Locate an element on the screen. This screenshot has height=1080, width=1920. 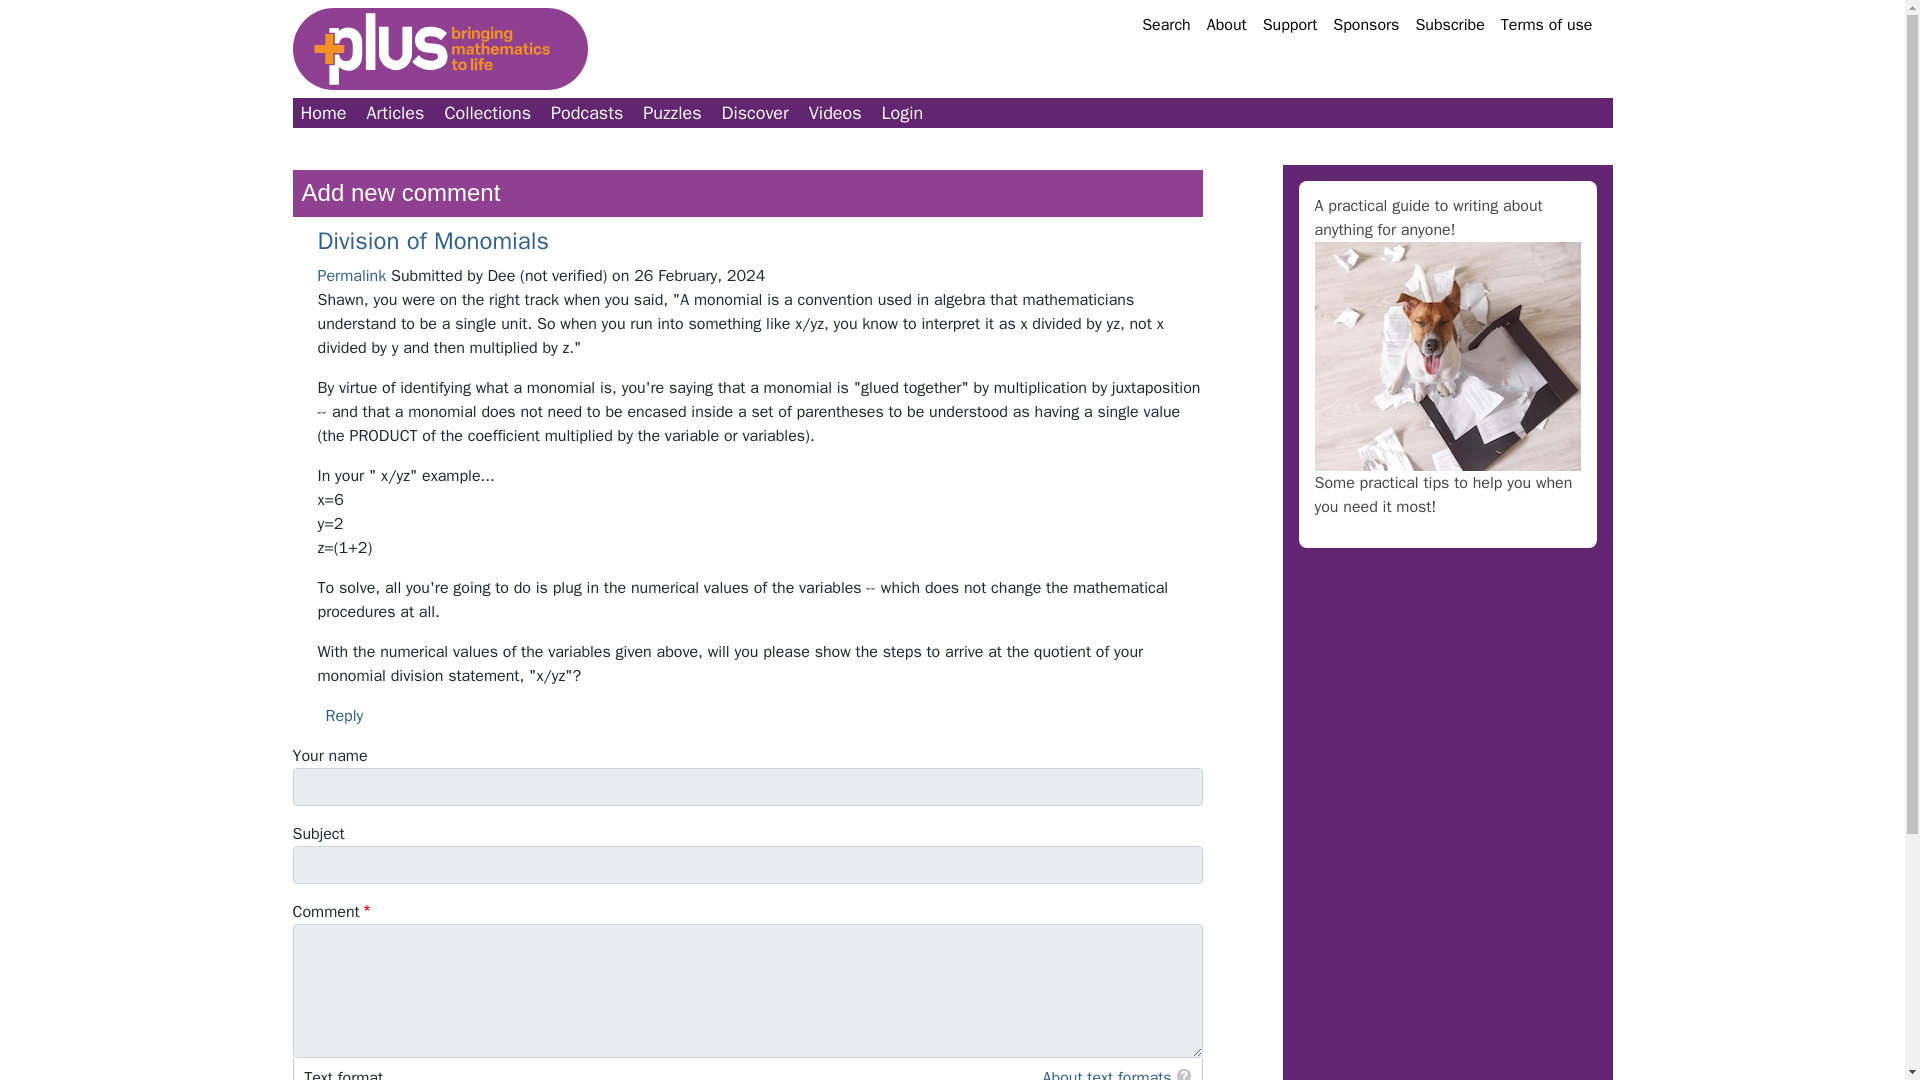
Videos is located at coordinates (834, 113).